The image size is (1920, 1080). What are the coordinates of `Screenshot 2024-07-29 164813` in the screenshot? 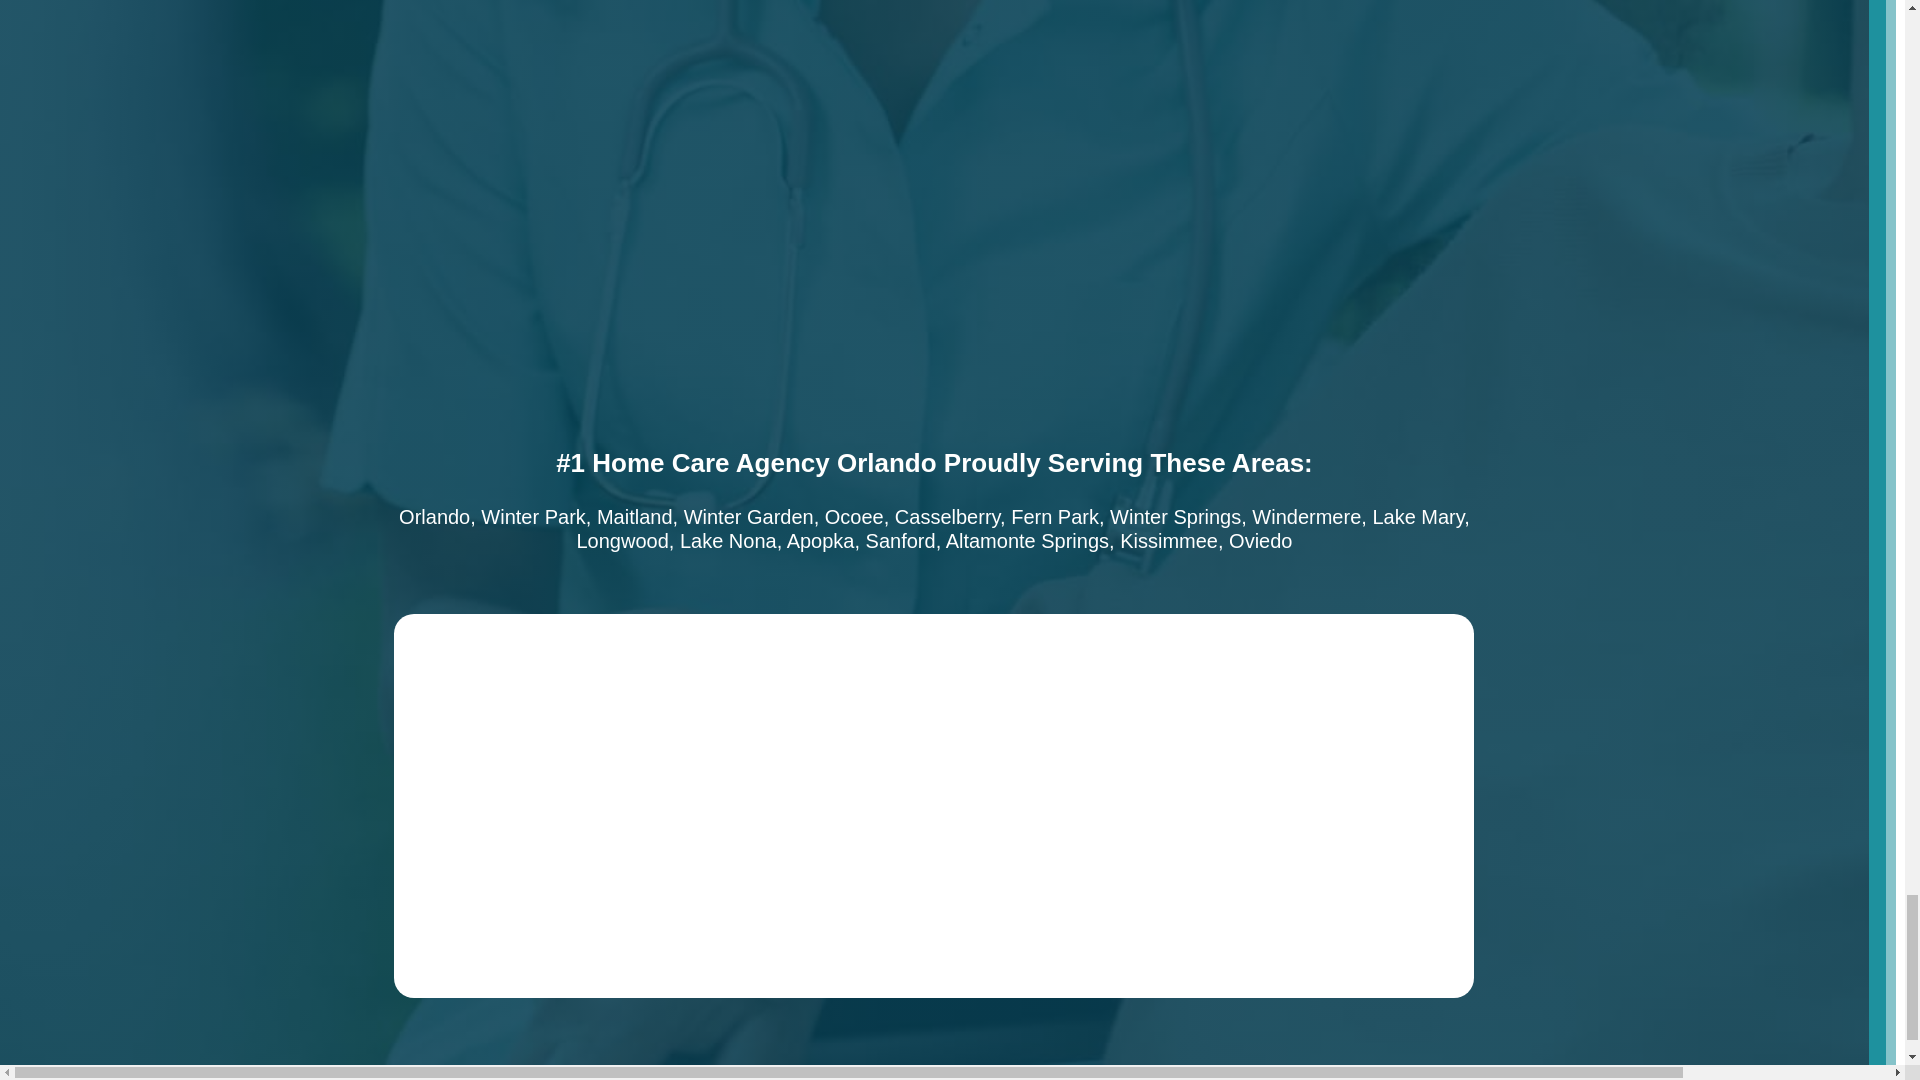 It's located at (934, 902).